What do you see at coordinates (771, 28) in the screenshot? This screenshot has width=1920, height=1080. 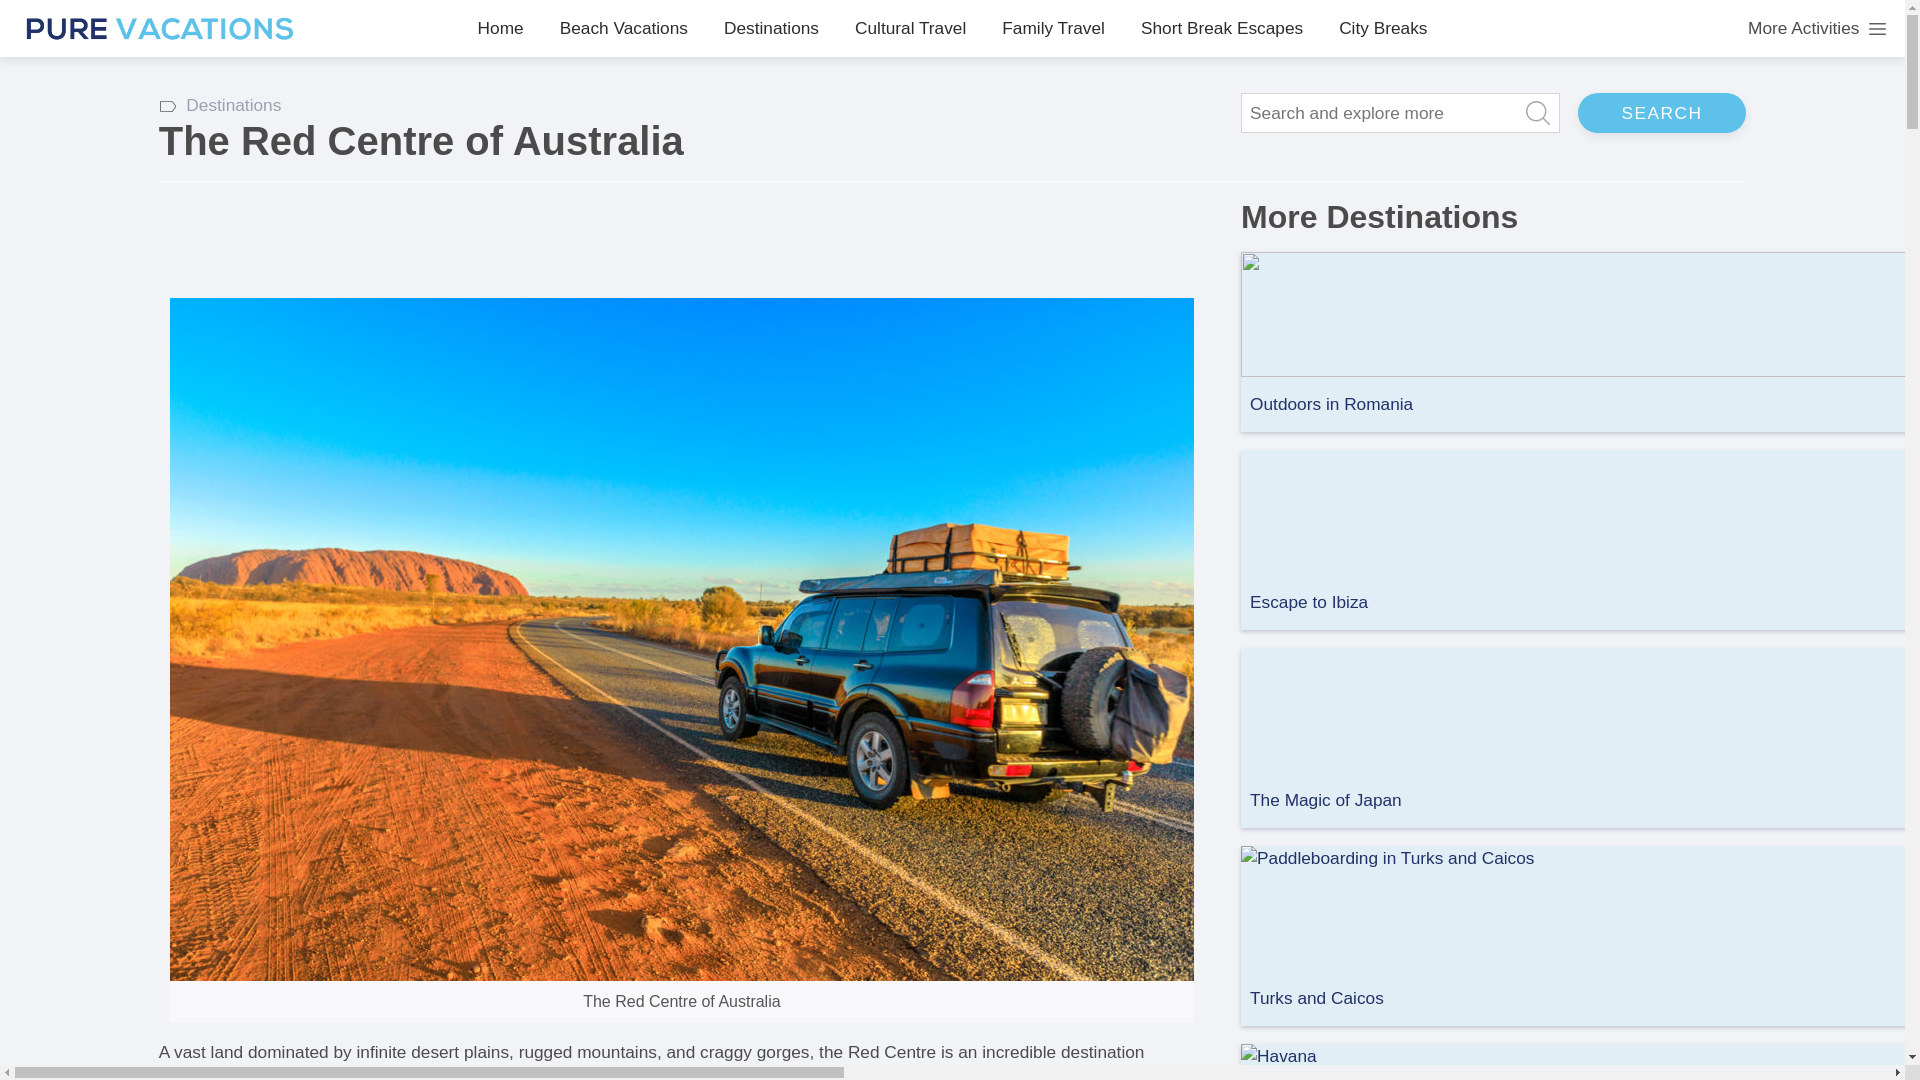 I see `Destinations` at bounding box center [771, 28].